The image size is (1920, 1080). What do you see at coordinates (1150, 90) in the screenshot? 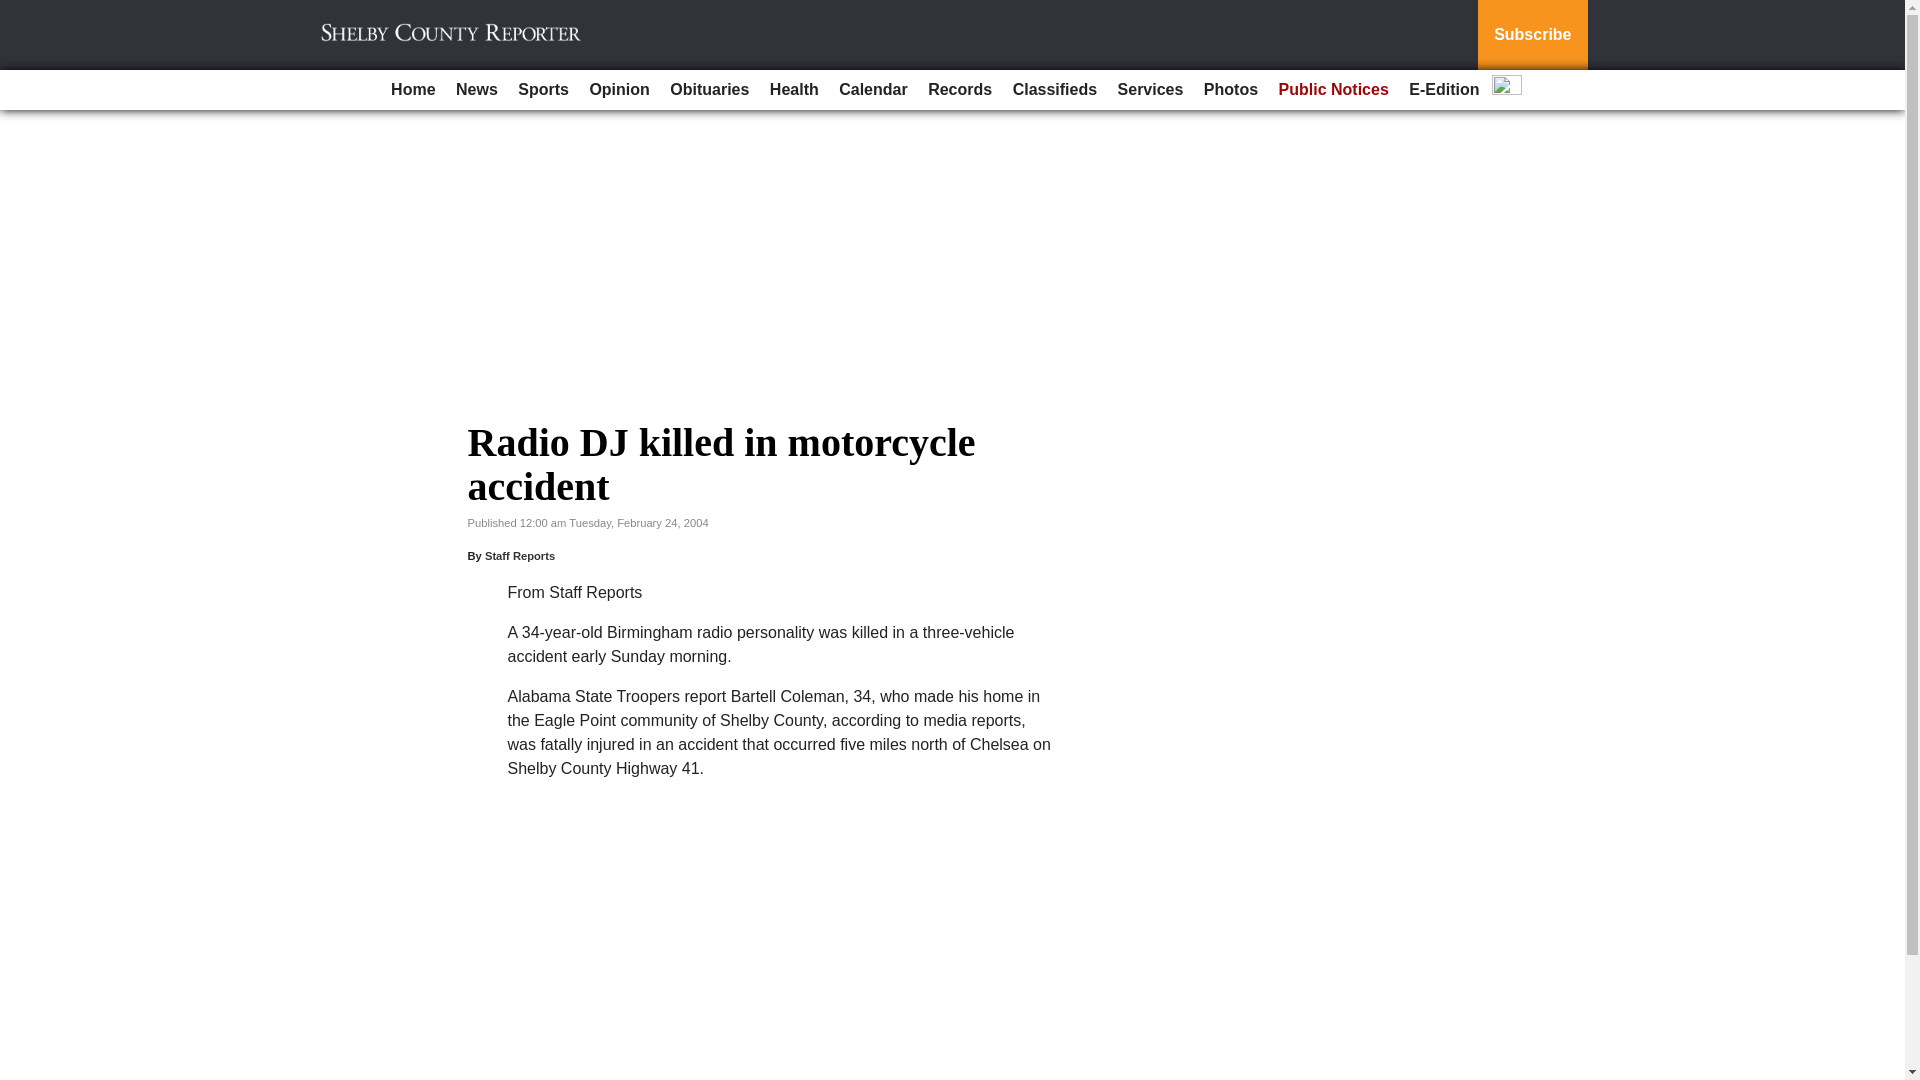
I see `Services` at bounding box center [1150, 90].